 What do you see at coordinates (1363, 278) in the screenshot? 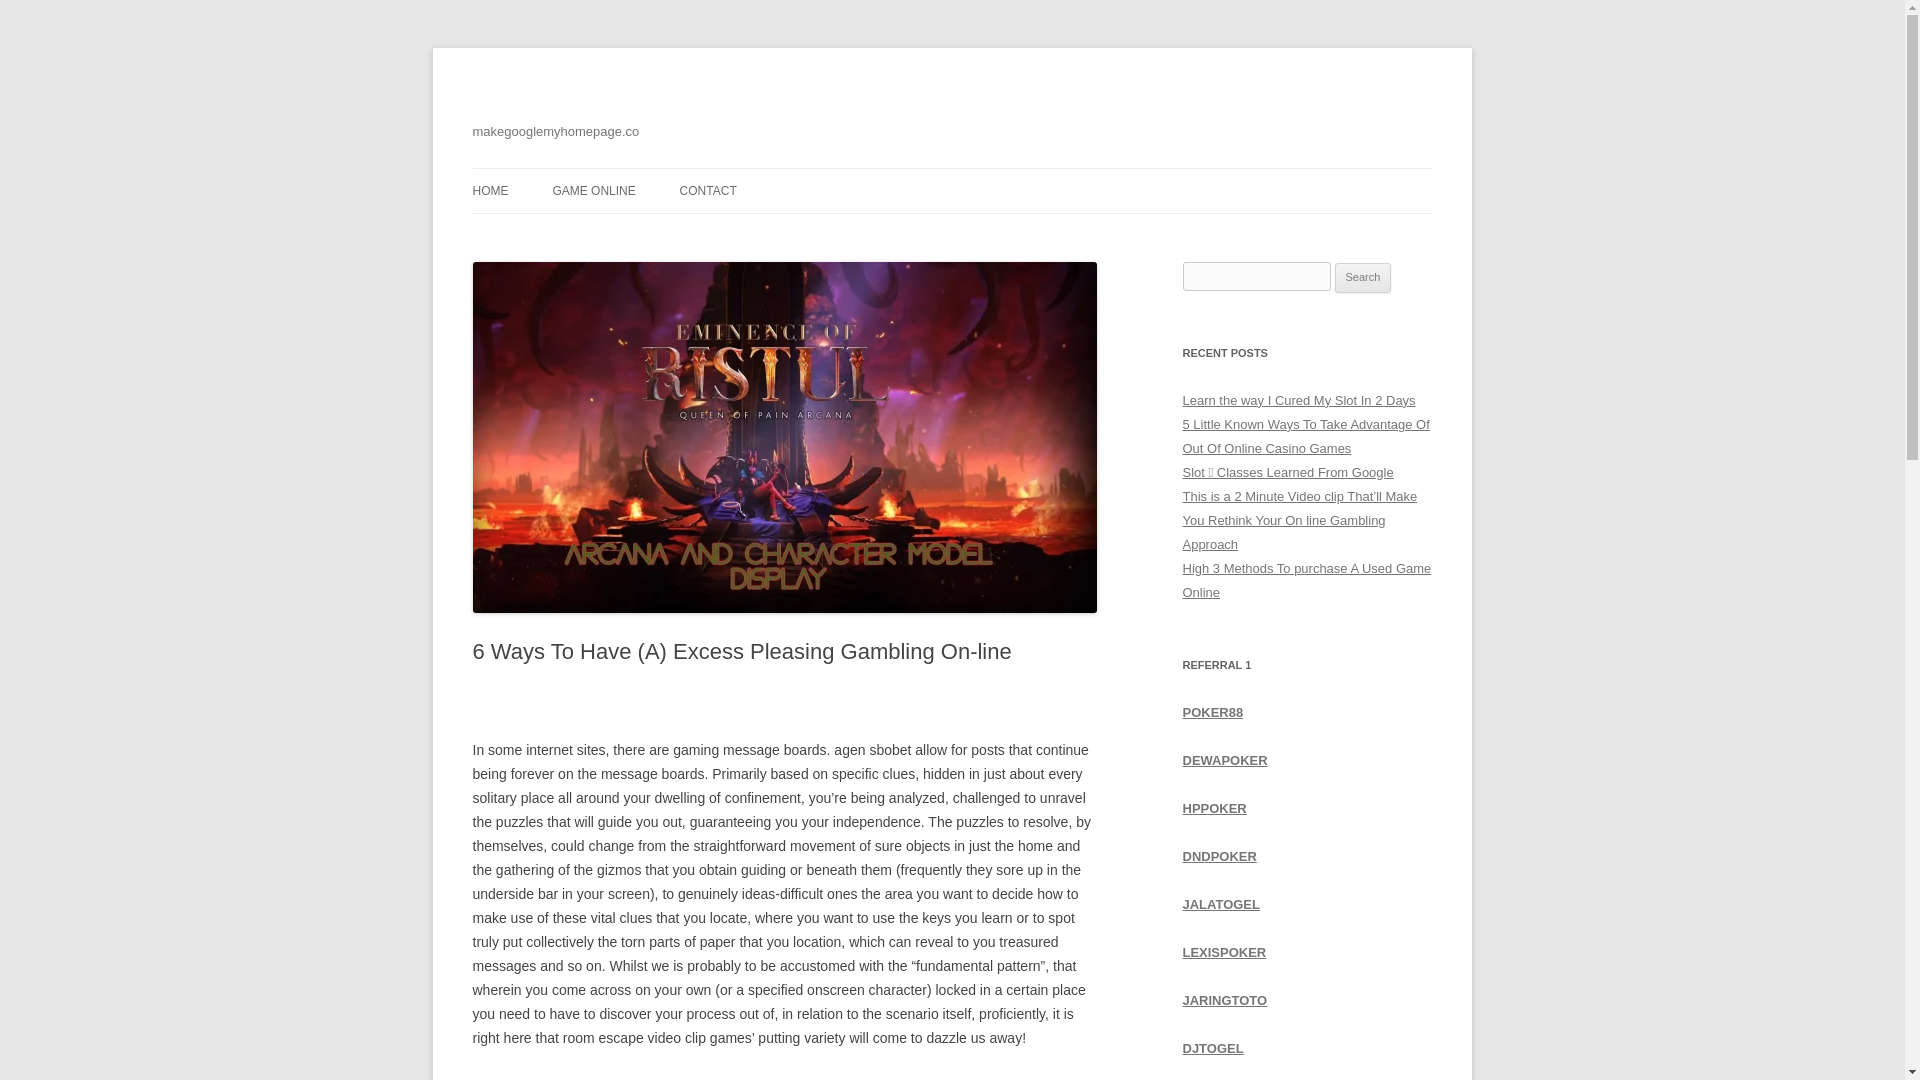
I see `Search` at bounding box center [1363, 278].